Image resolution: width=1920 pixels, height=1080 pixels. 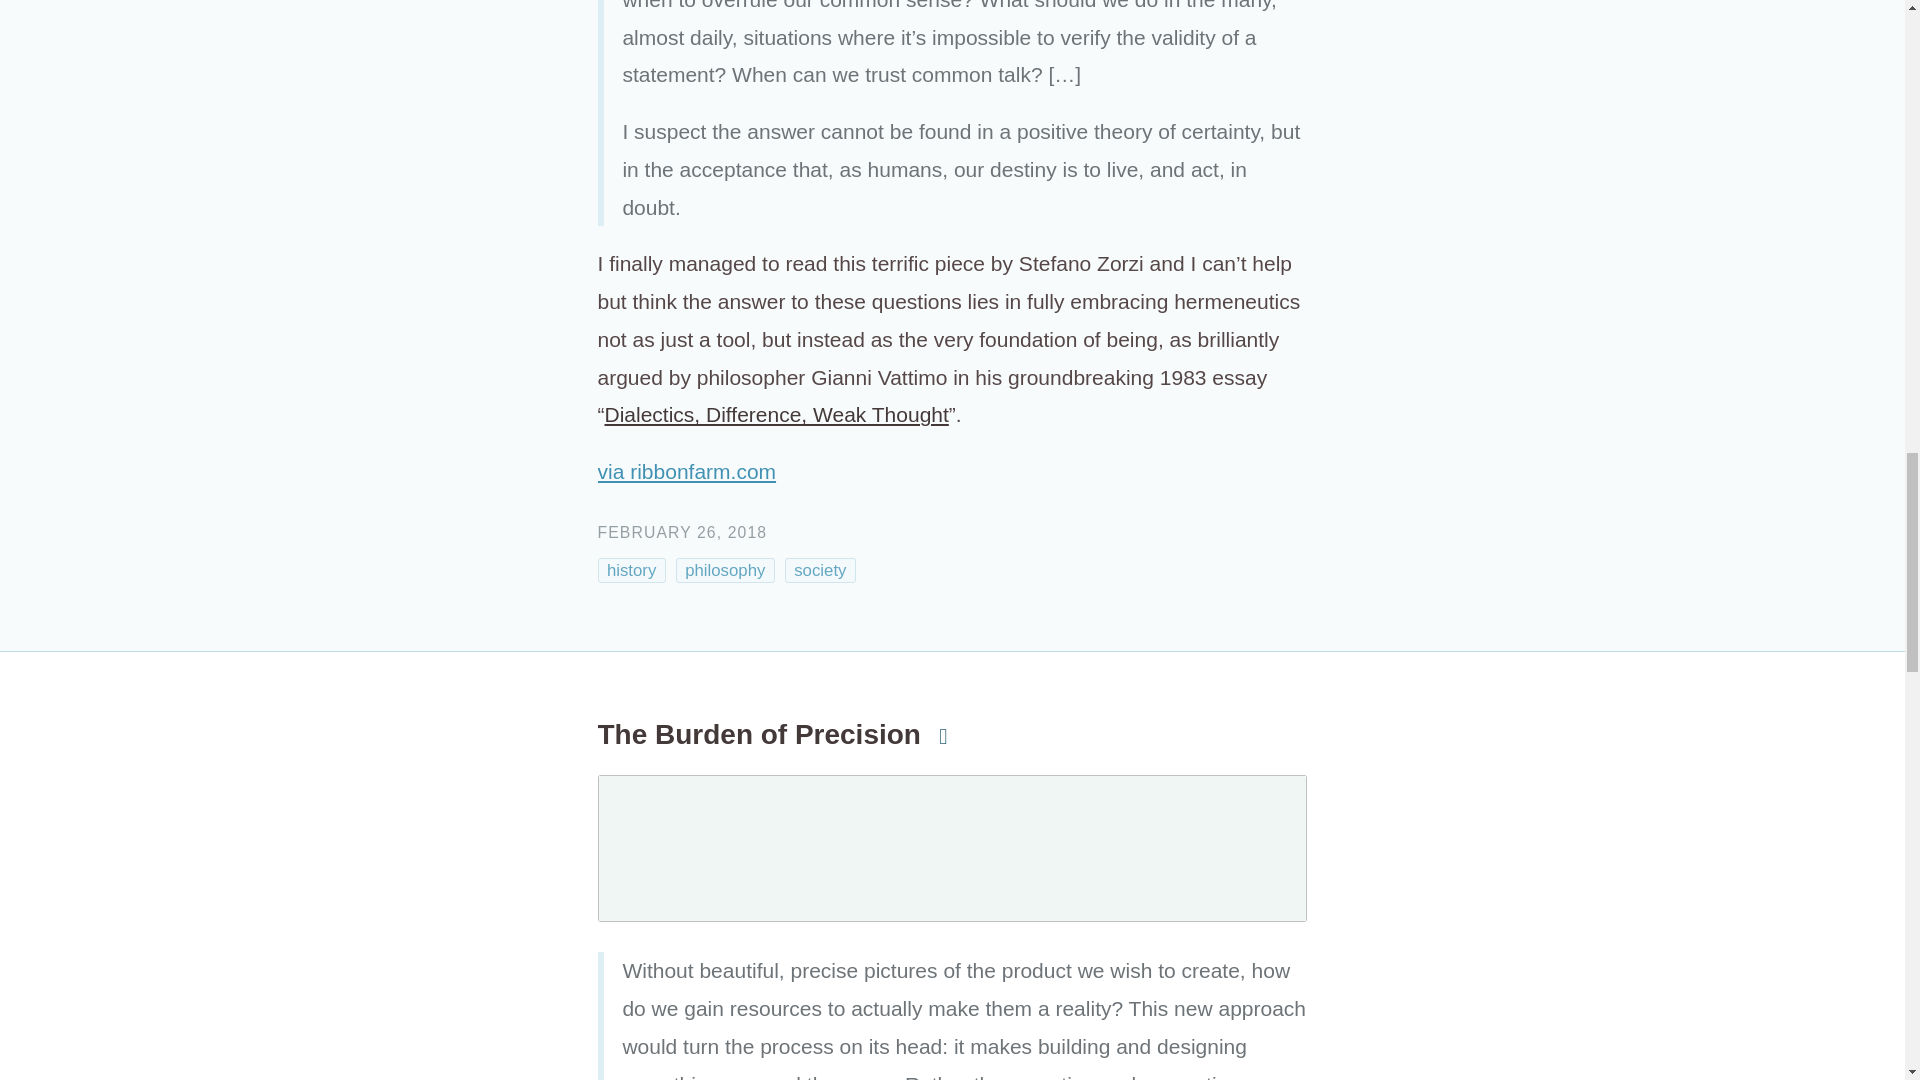 What do you see at coordinates (776, 734) in the screenshot?
I see `The Burden of Precision` at bounding box center [776, 734].